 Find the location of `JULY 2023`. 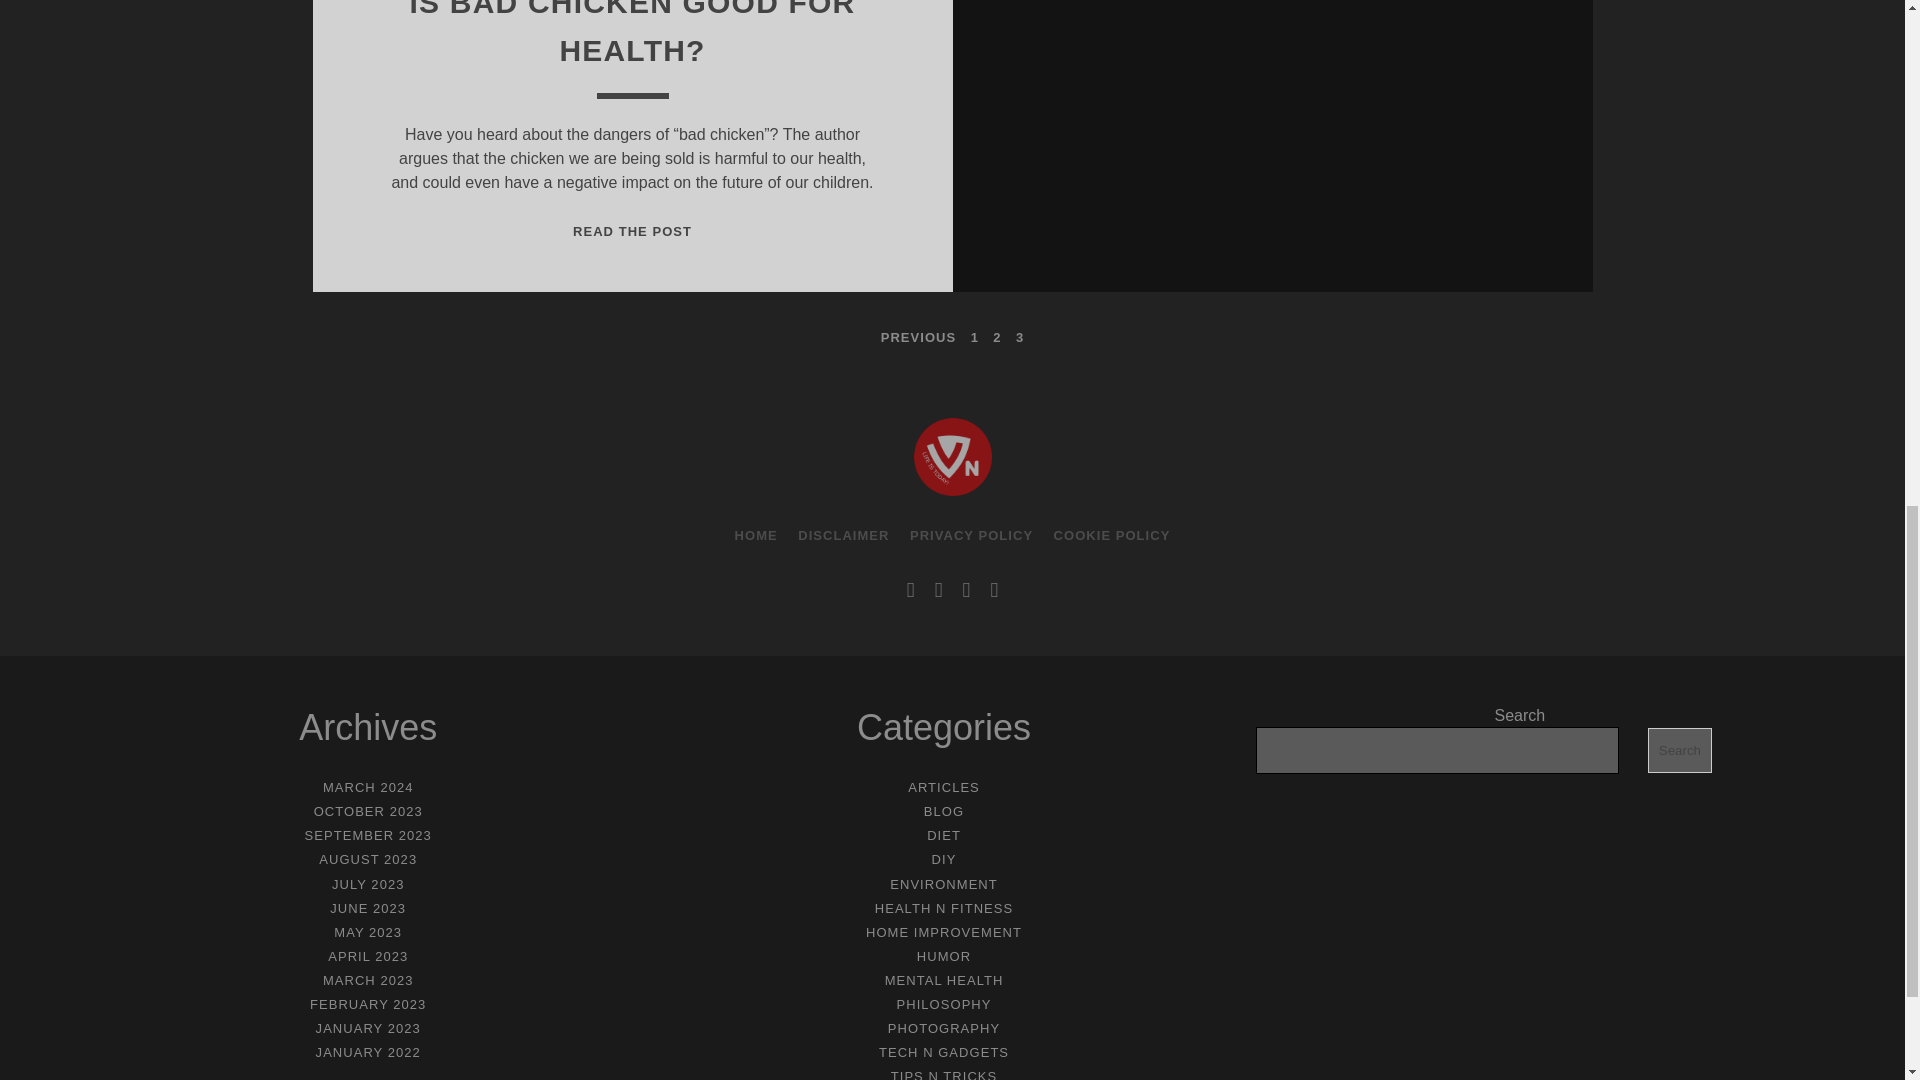

JULY 2023 is located at coordinates (368, 836).